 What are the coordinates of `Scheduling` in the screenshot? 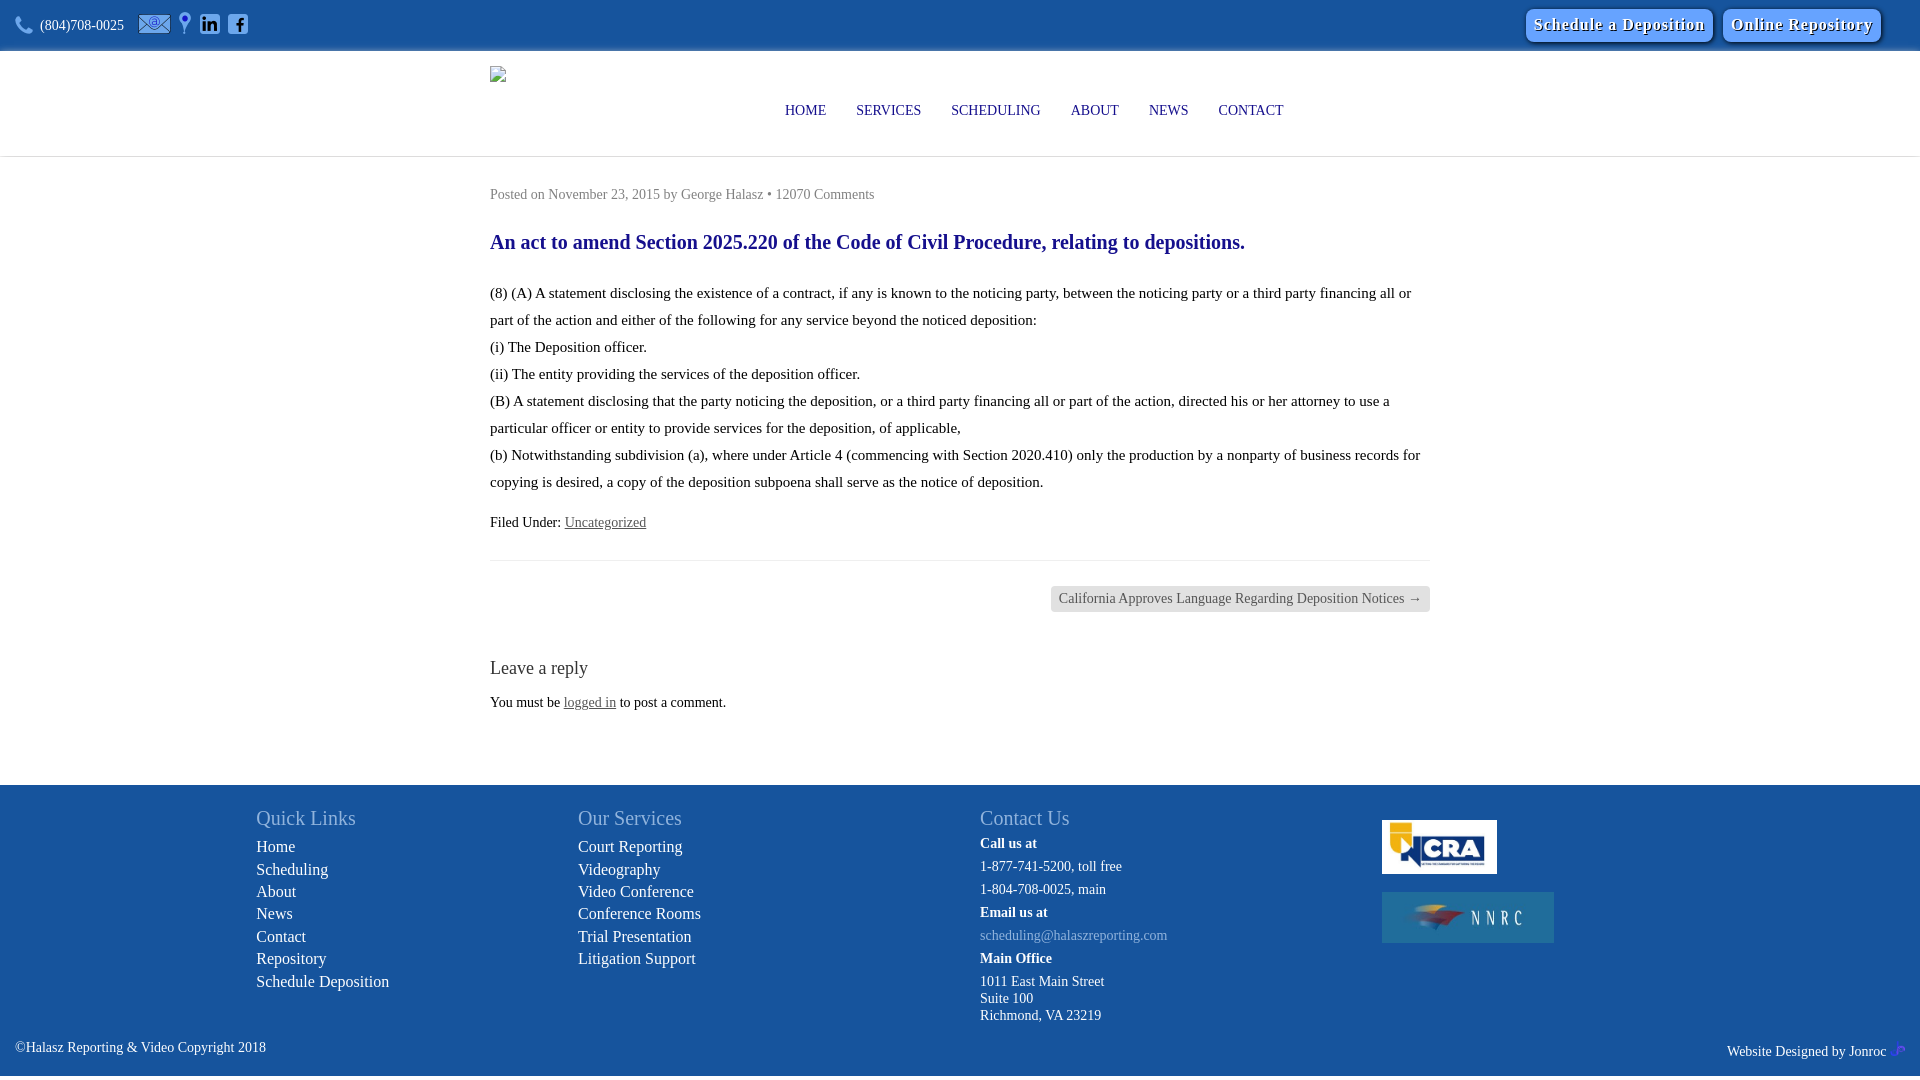 It's located at (292, 869).